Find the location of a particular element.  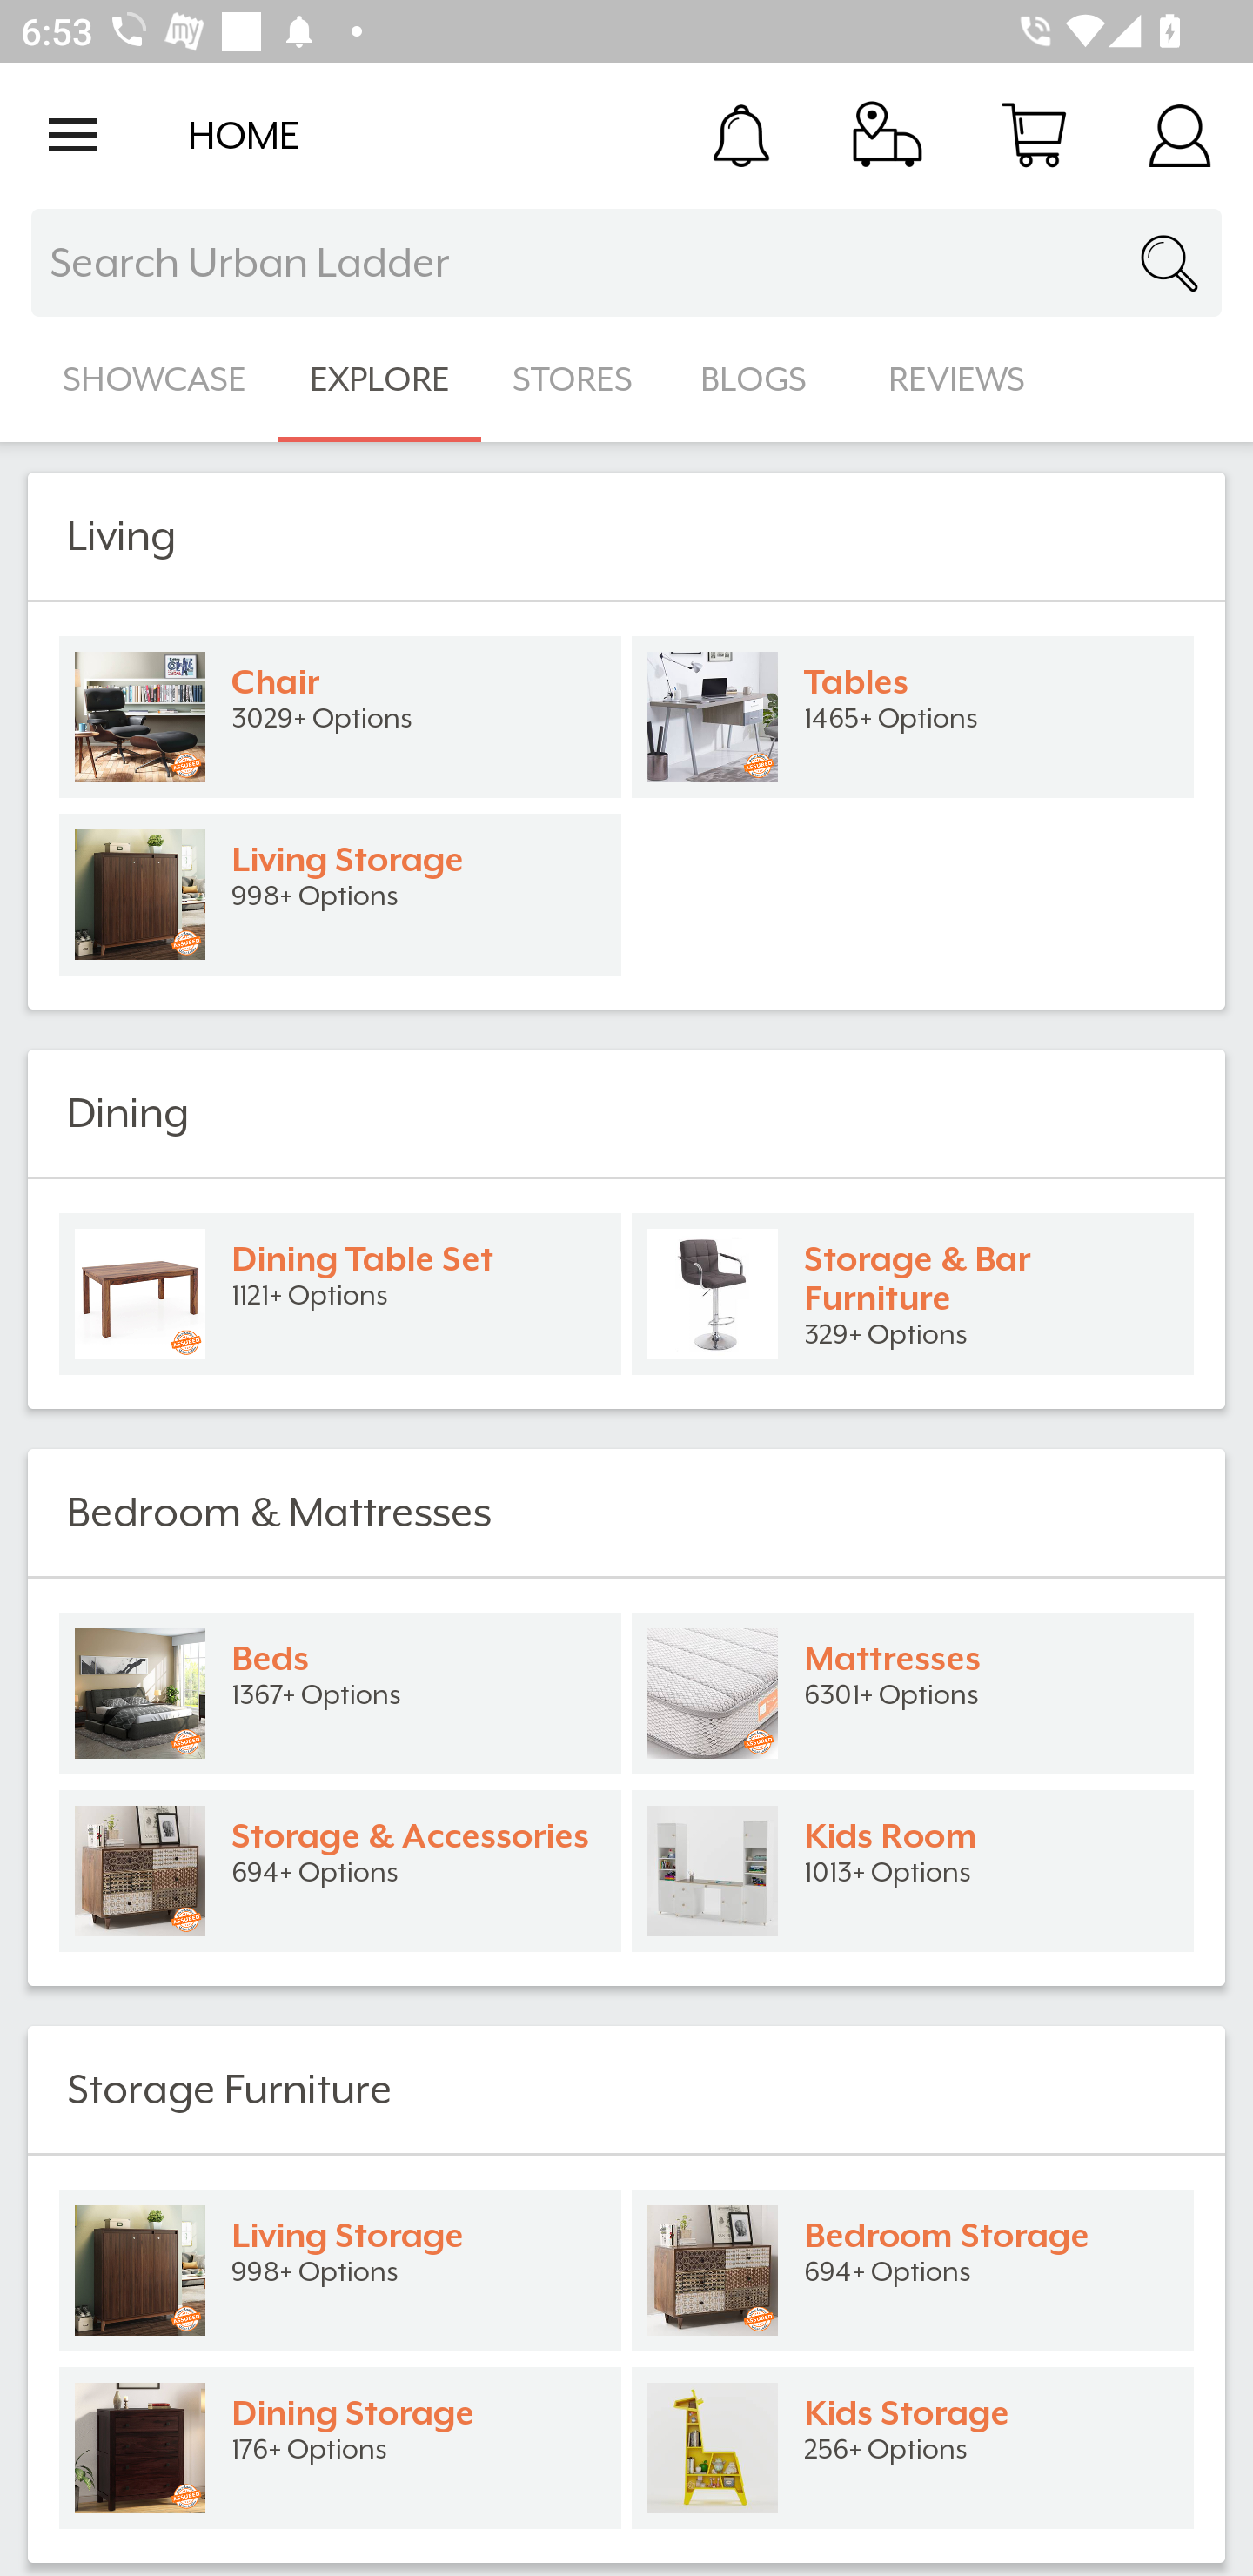

Dining Storage 176+ Options is located at coordinates (339, 2448).